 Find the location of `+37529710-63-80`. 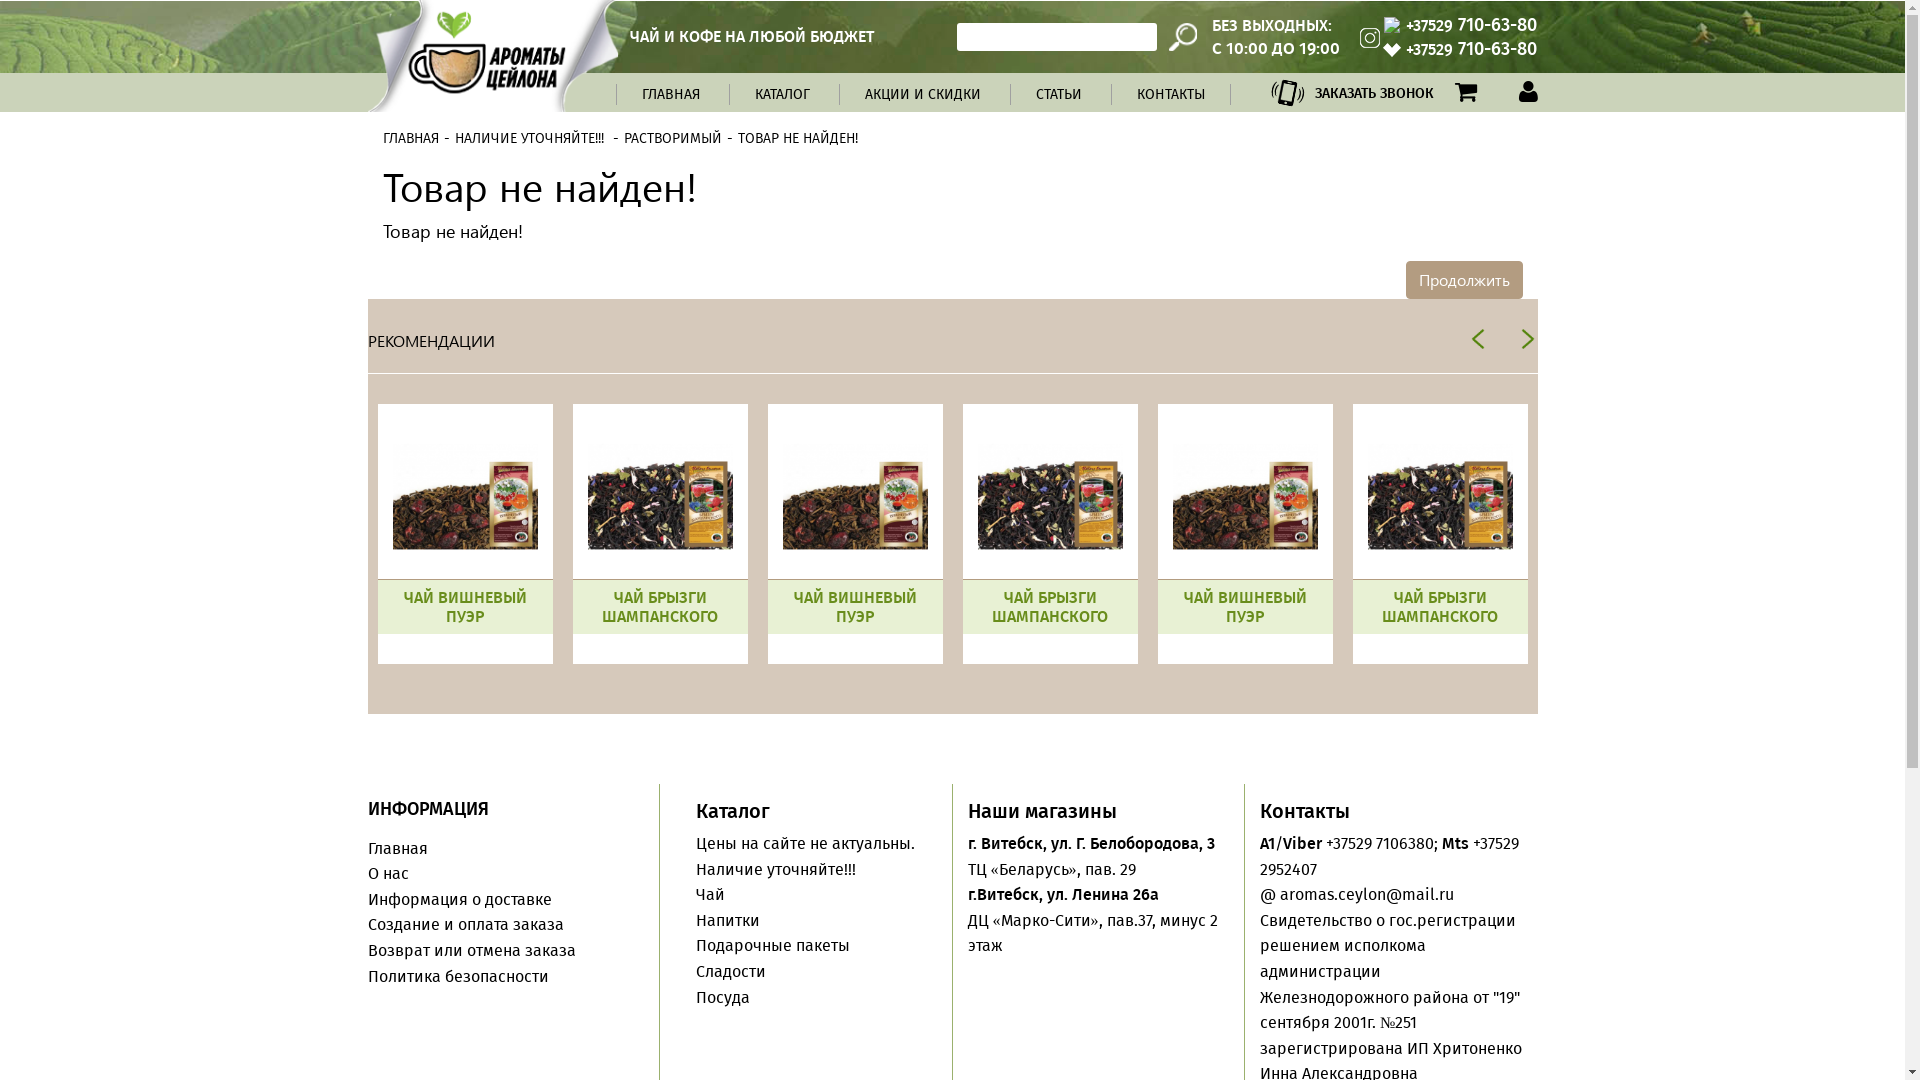

+37529710-63-80 is located at coordinates (1472, 50).